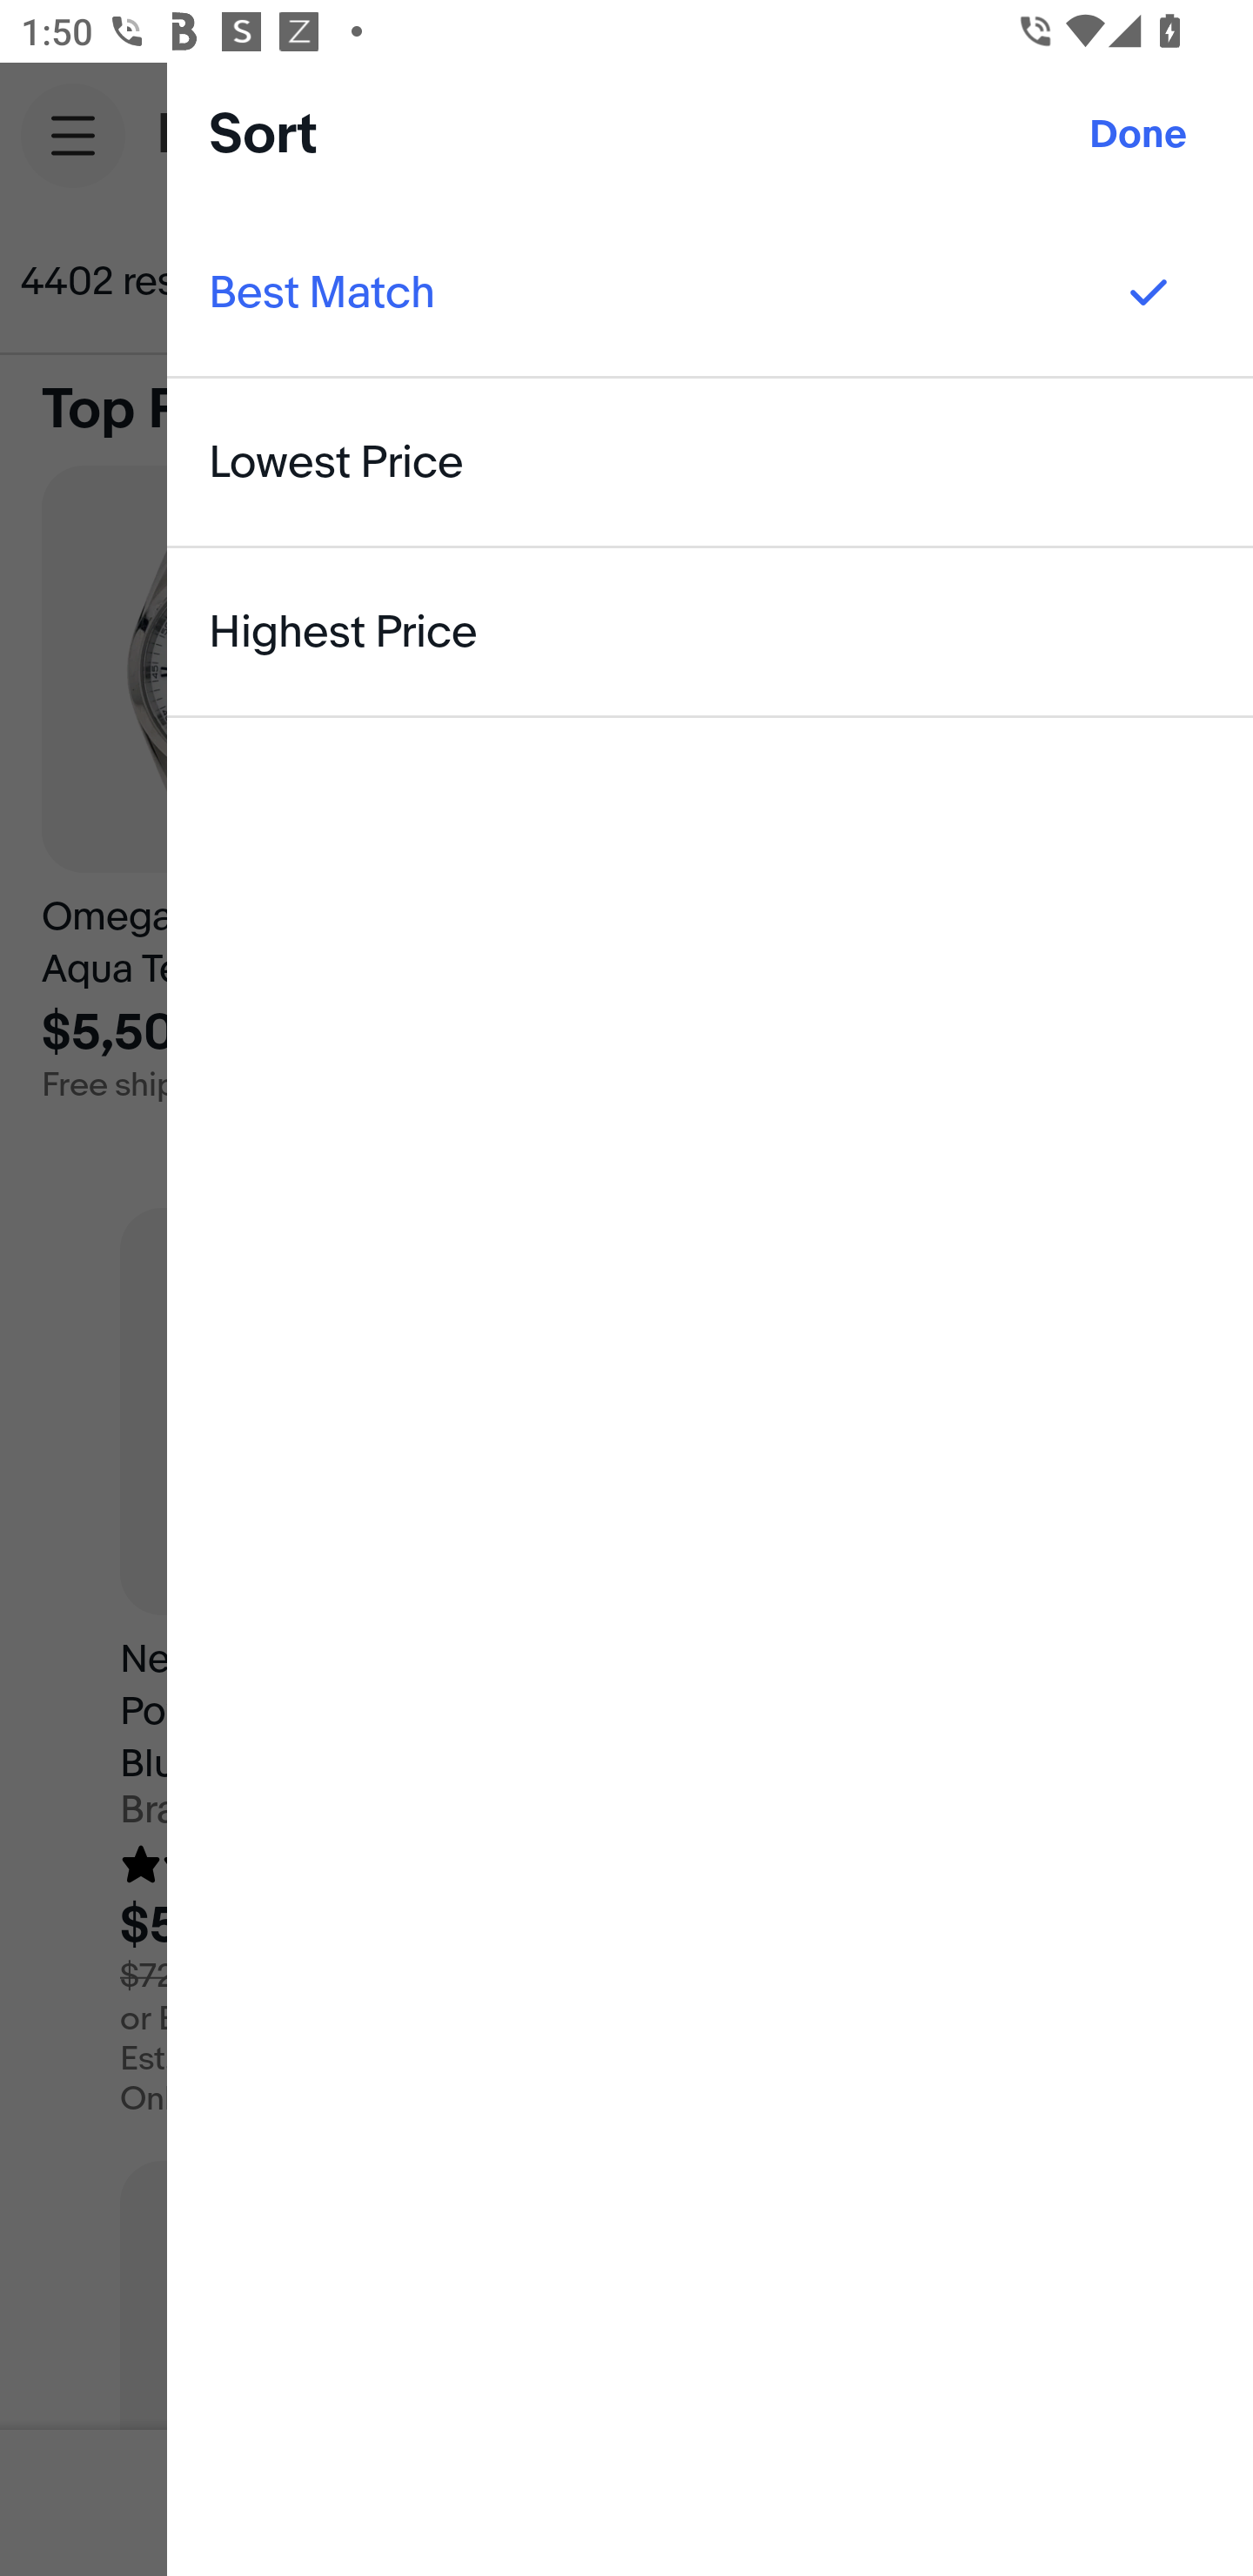 The image size is (1253, 2576). Describe the element at coordinates (1138, 135) in the screenshot. I see `Done` at that location.